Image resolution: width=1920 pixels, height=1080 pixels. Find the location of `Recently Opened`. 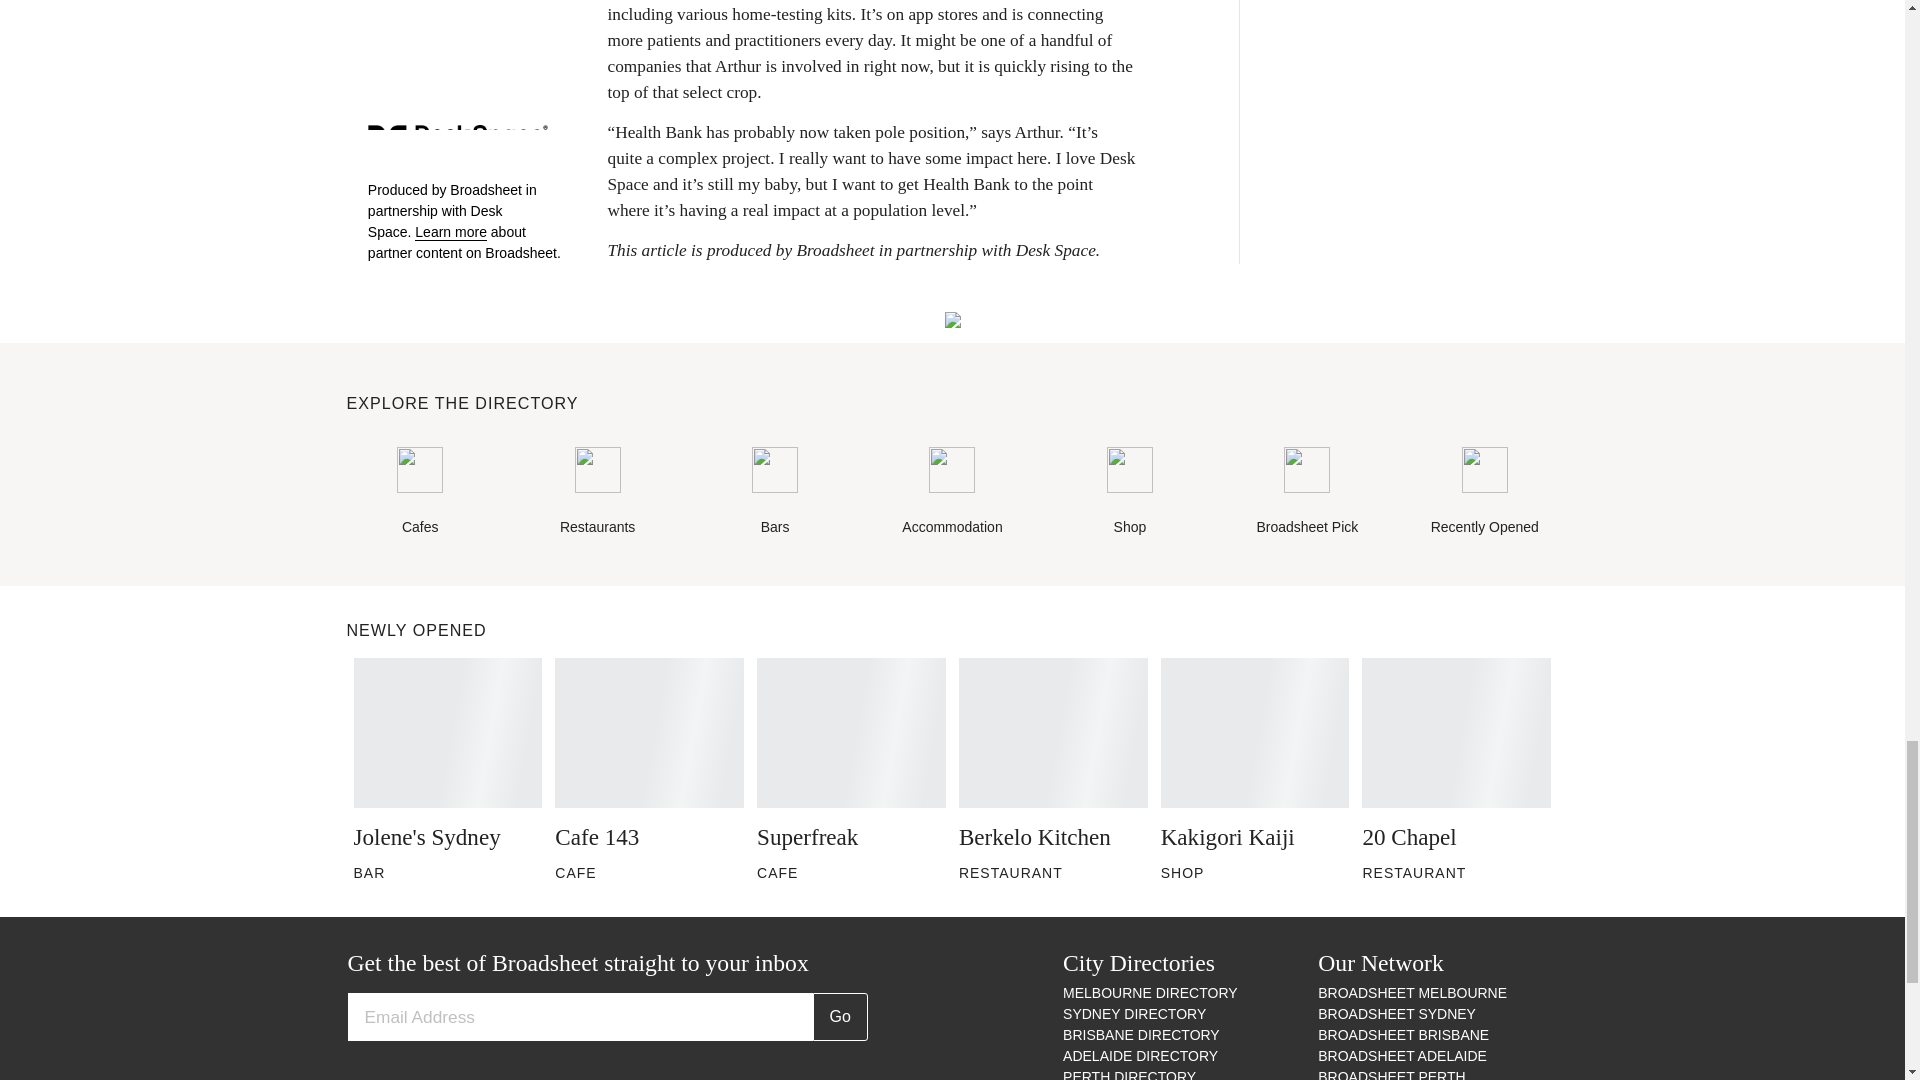

Recently Opened is located at coordinates (1484, 492).